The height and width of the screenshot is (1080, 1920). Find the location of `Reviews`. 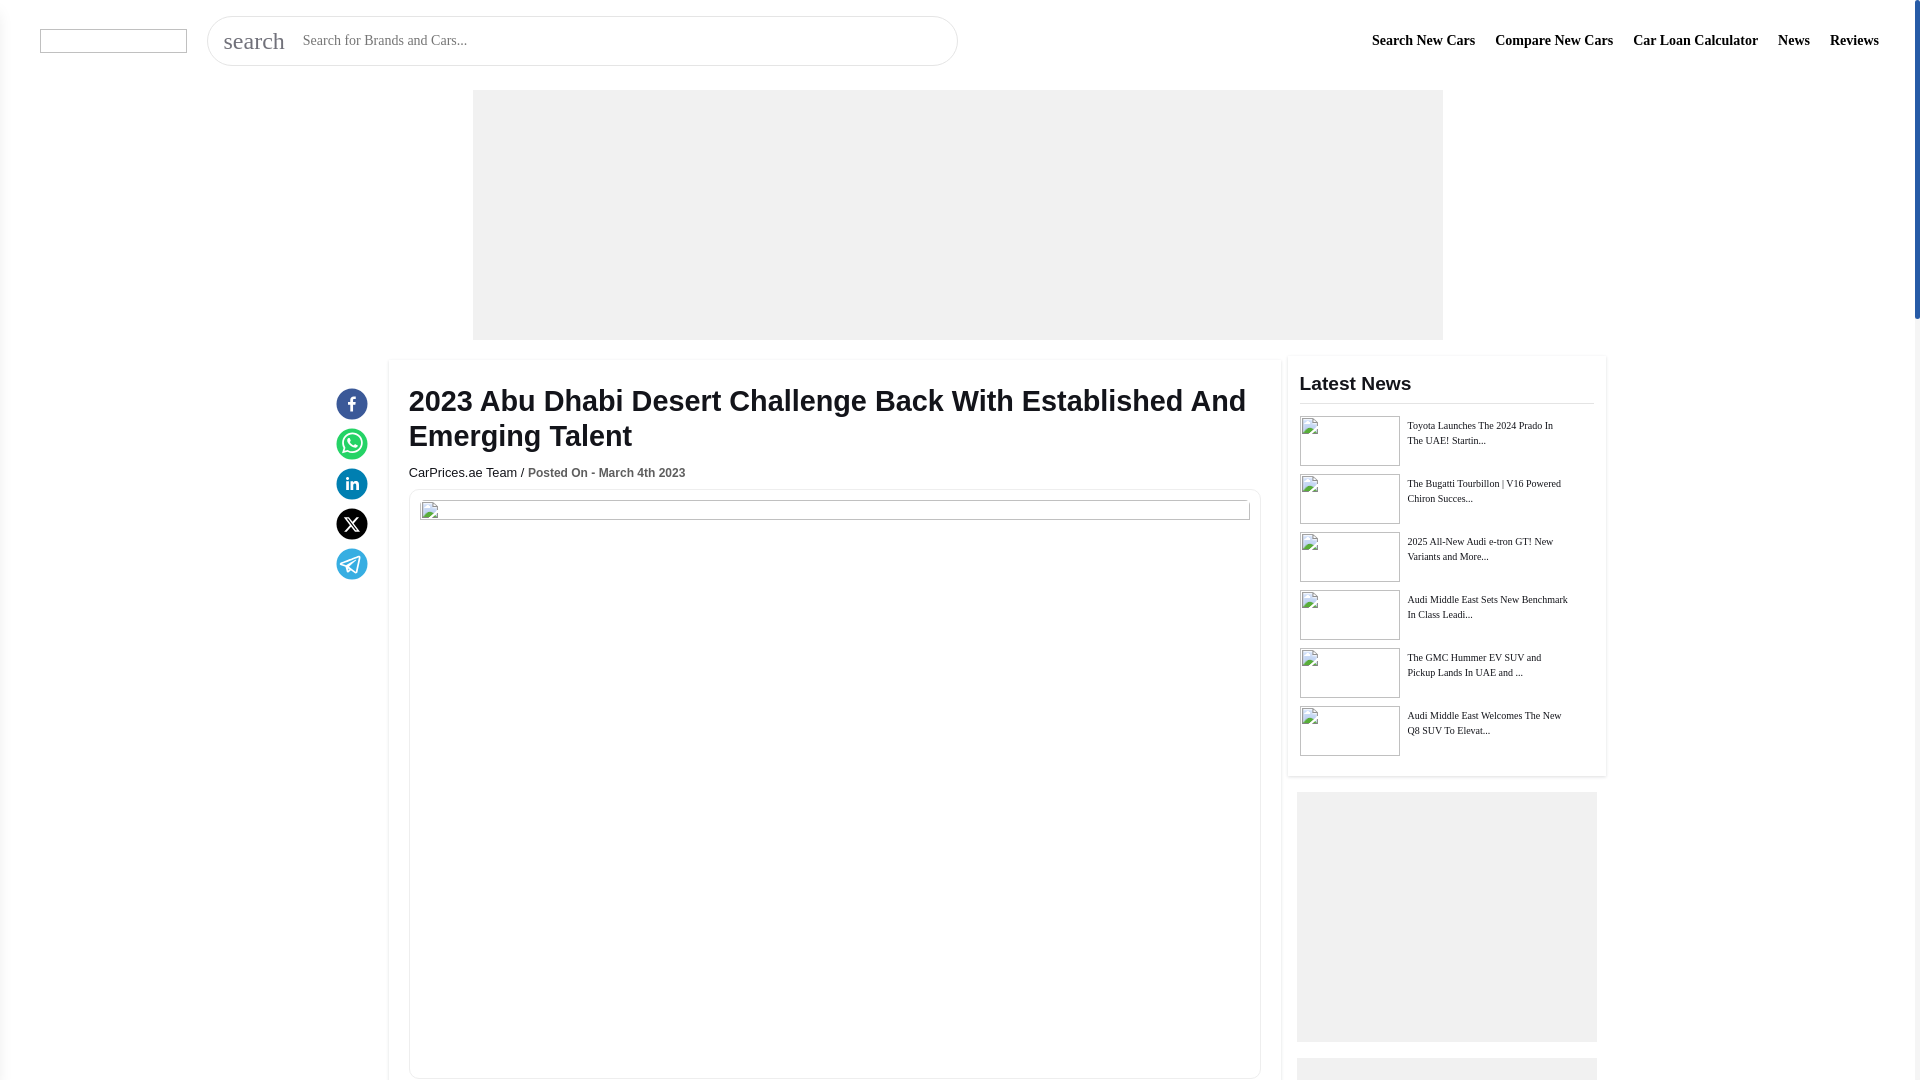

Reviews is located at coordinates (1854, 40).